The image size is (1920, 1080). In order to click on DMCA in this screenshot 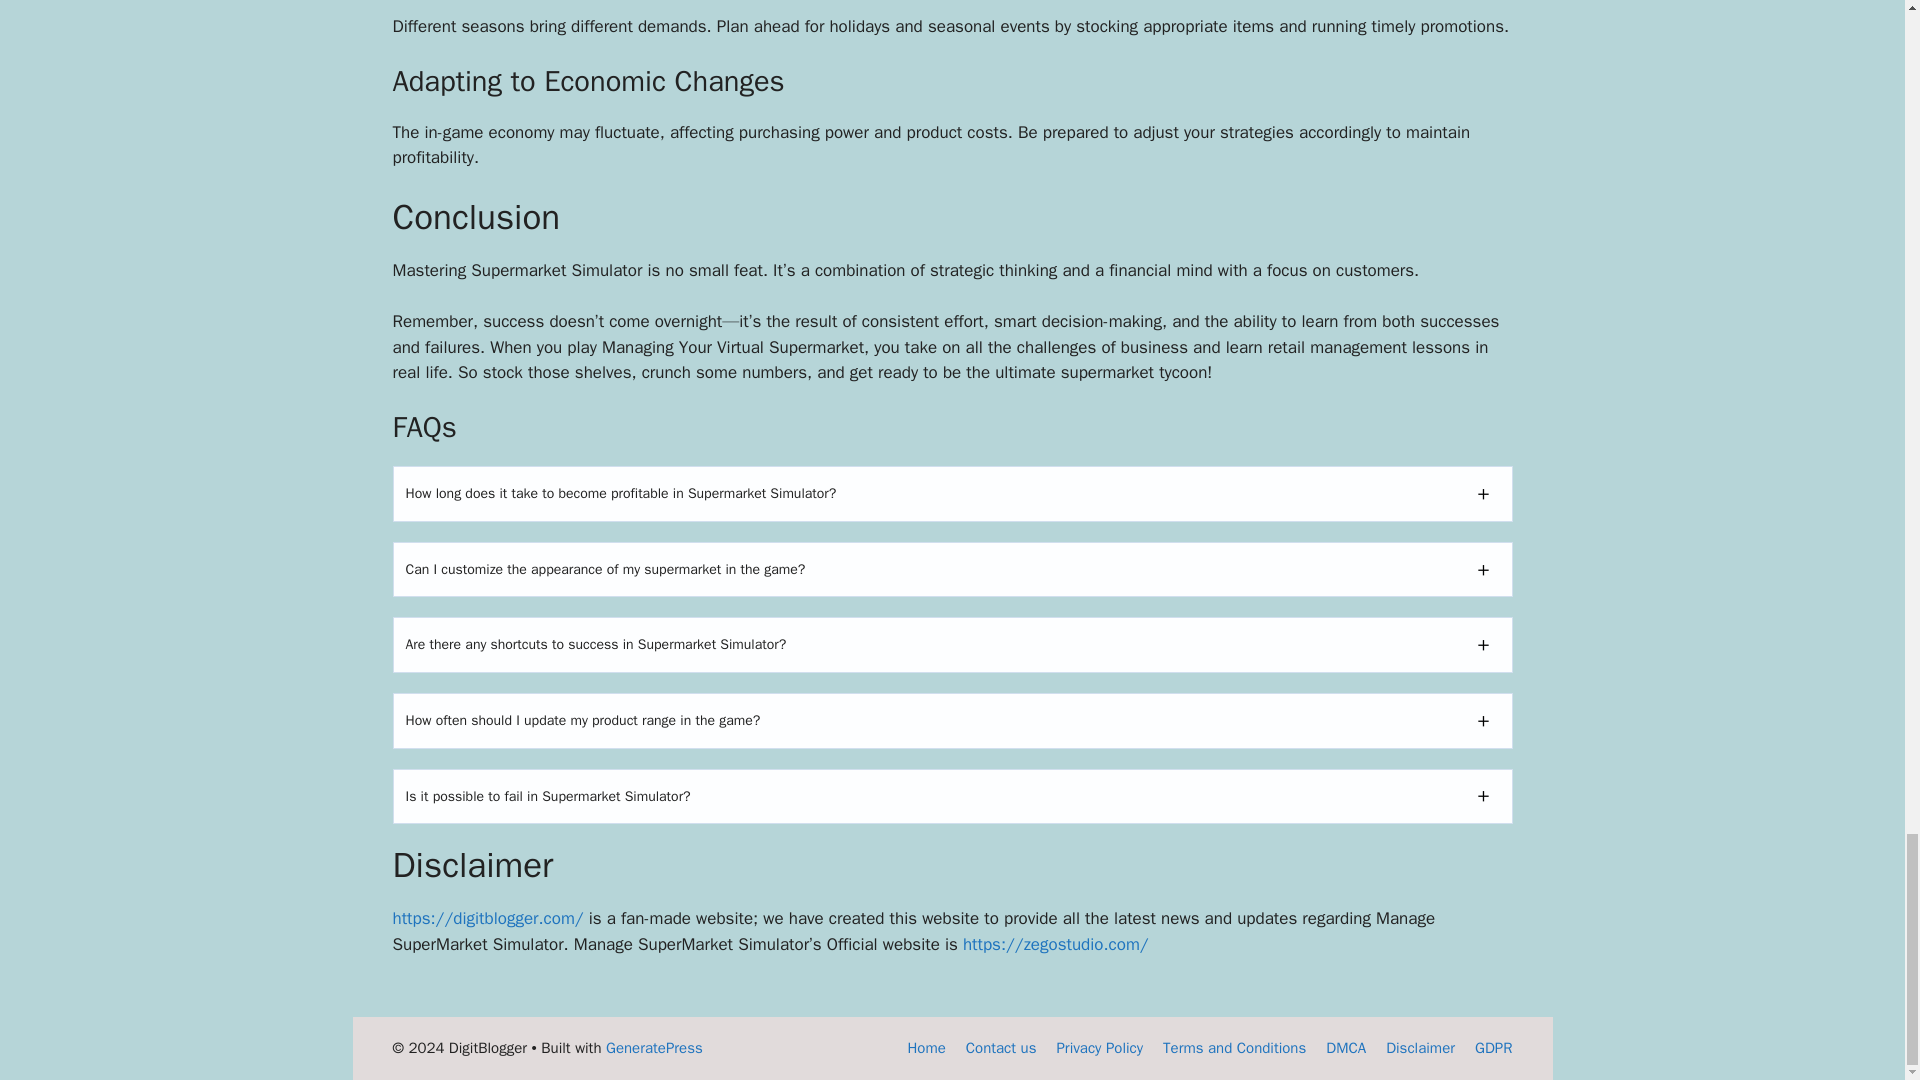, I will do `click(1346, 1048)`.